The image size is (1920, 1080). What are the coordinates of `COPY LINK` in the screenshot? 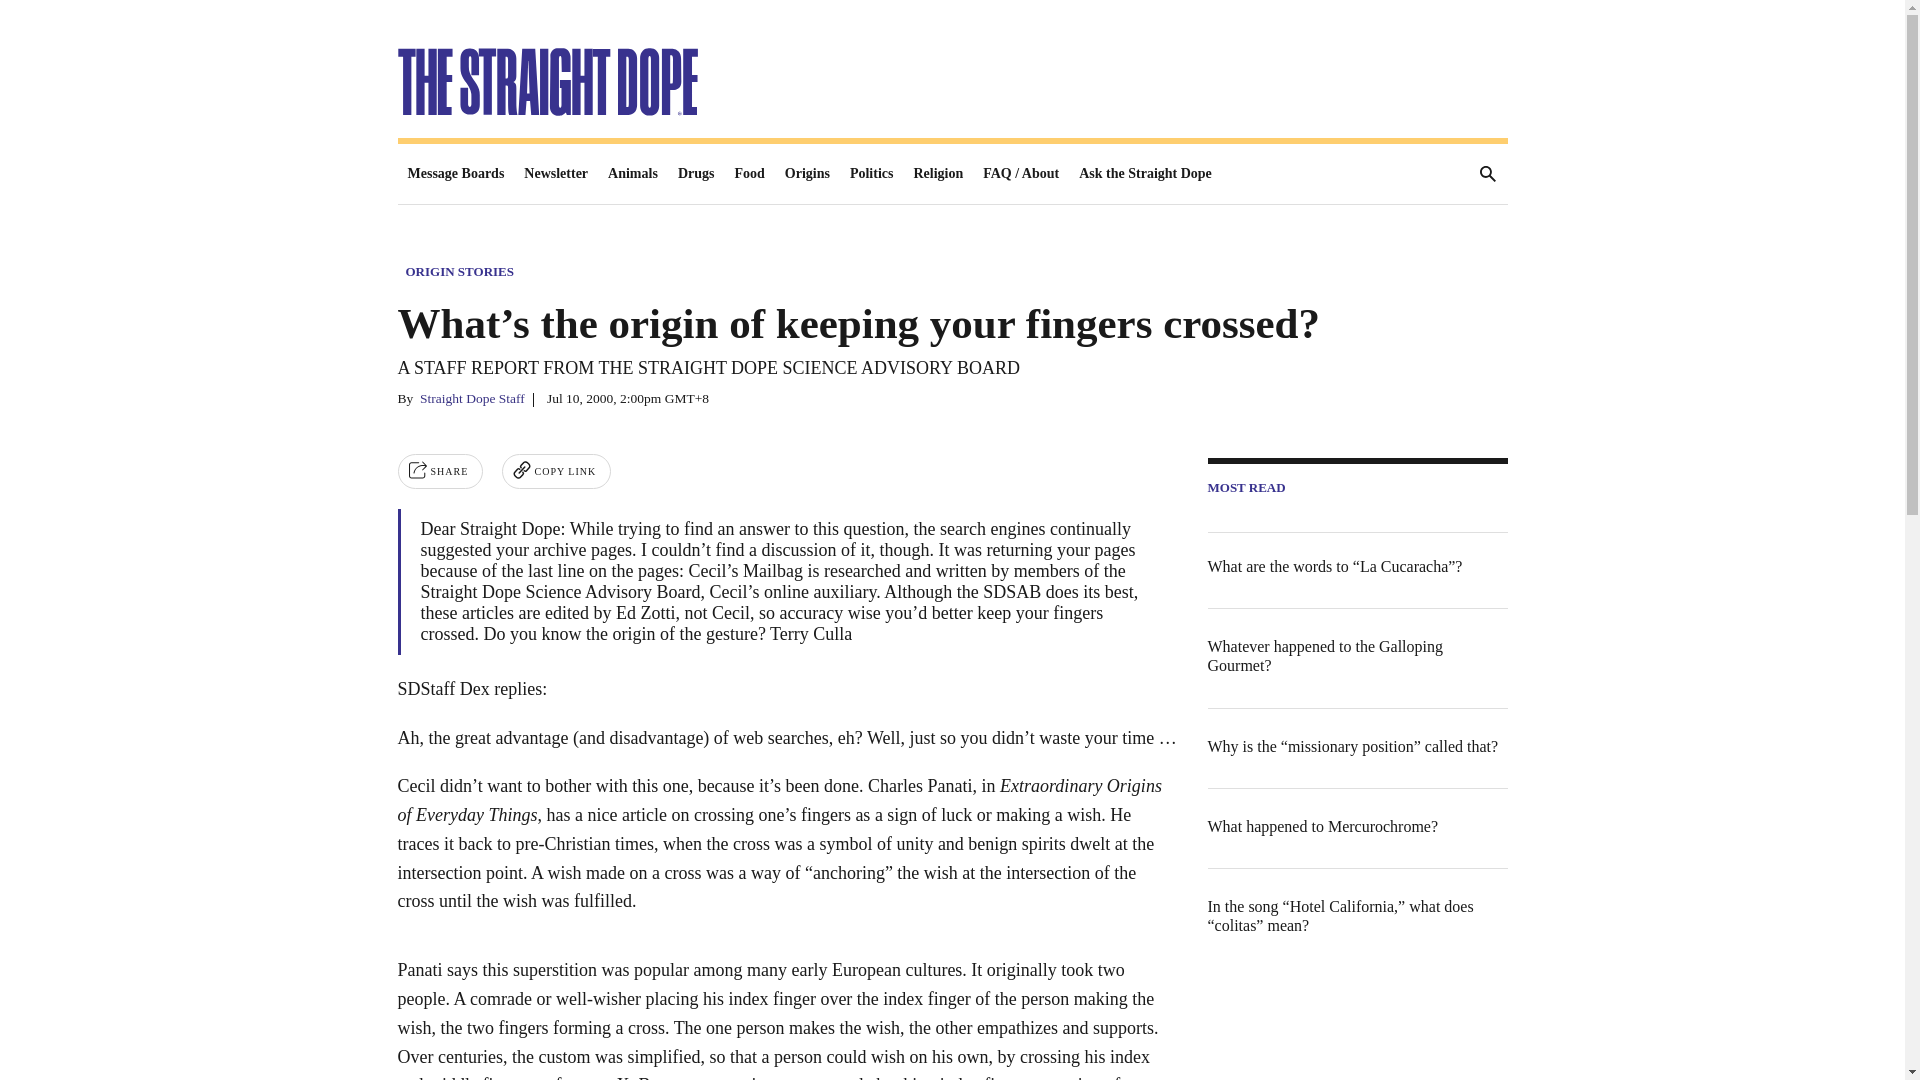 It's located at (556, 471).